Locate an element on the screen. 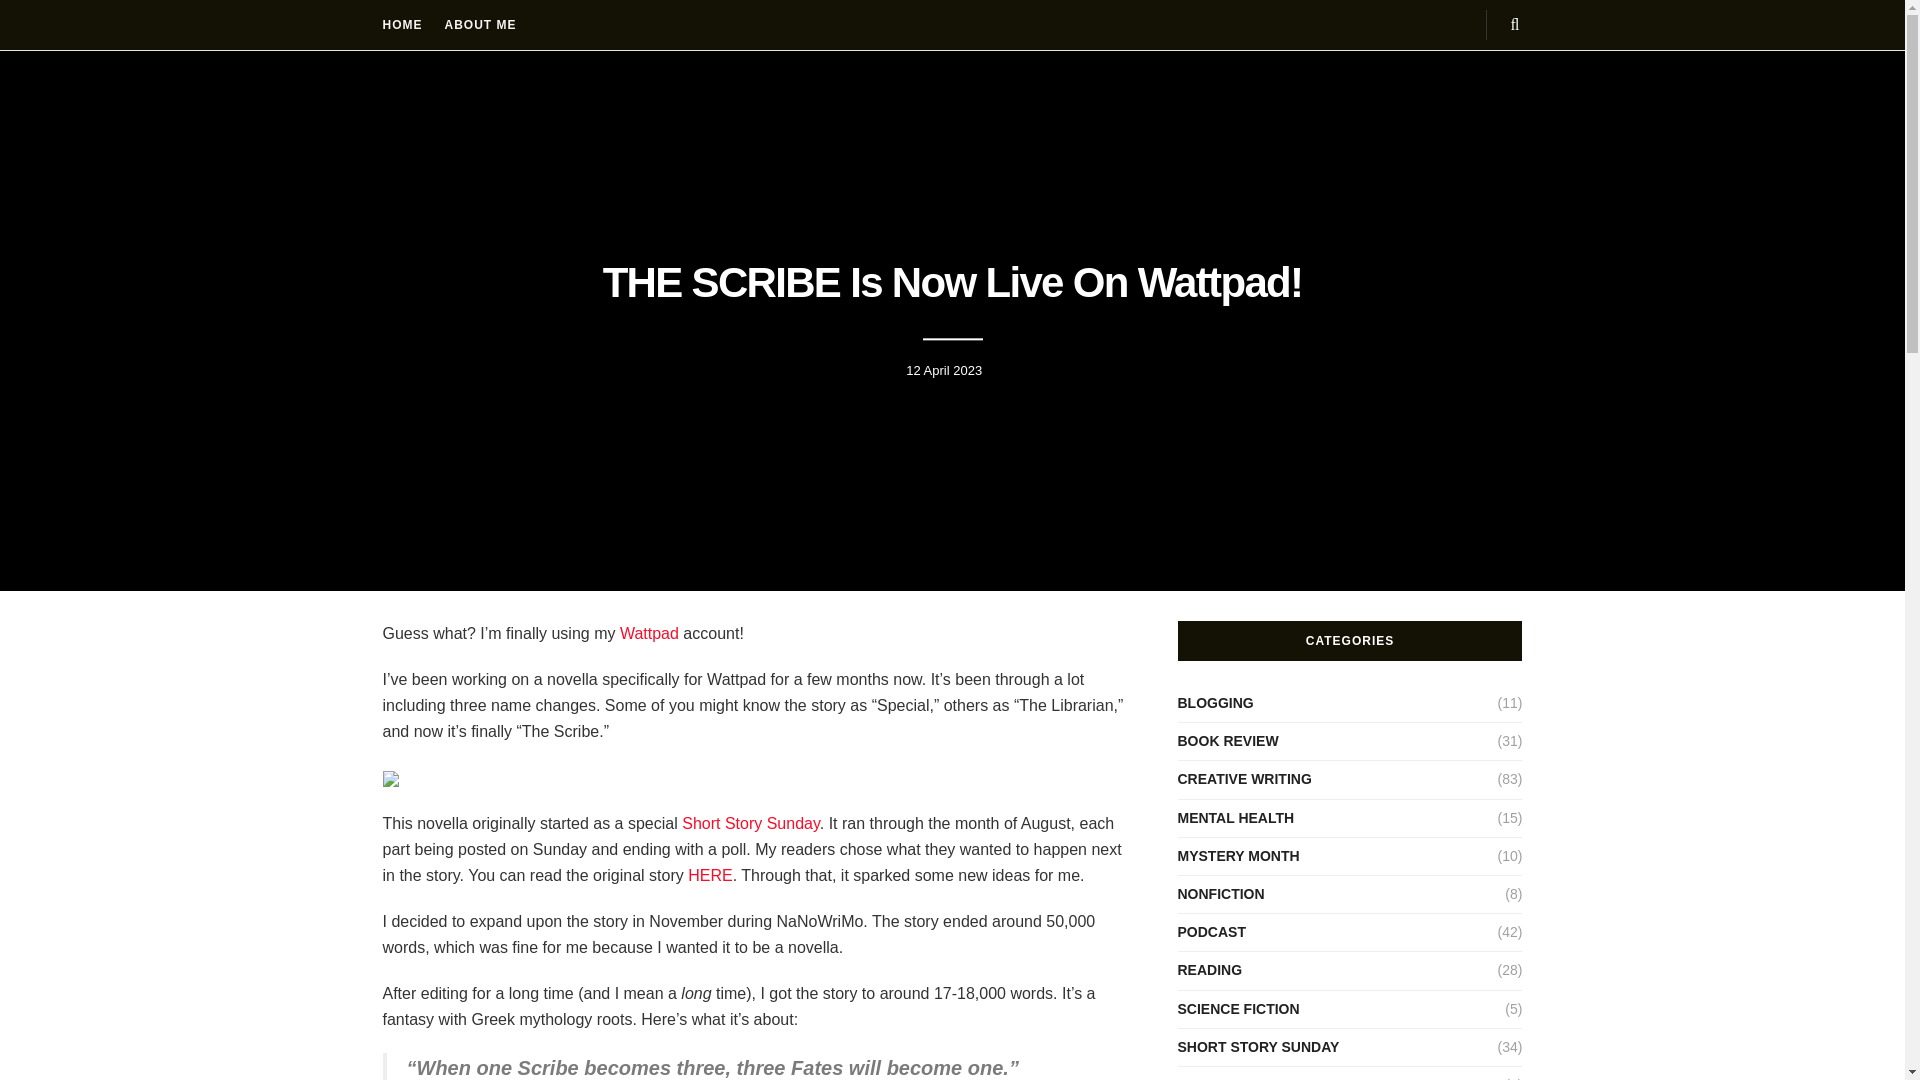  Short Story Sunday is located at coordinates (750, 823).